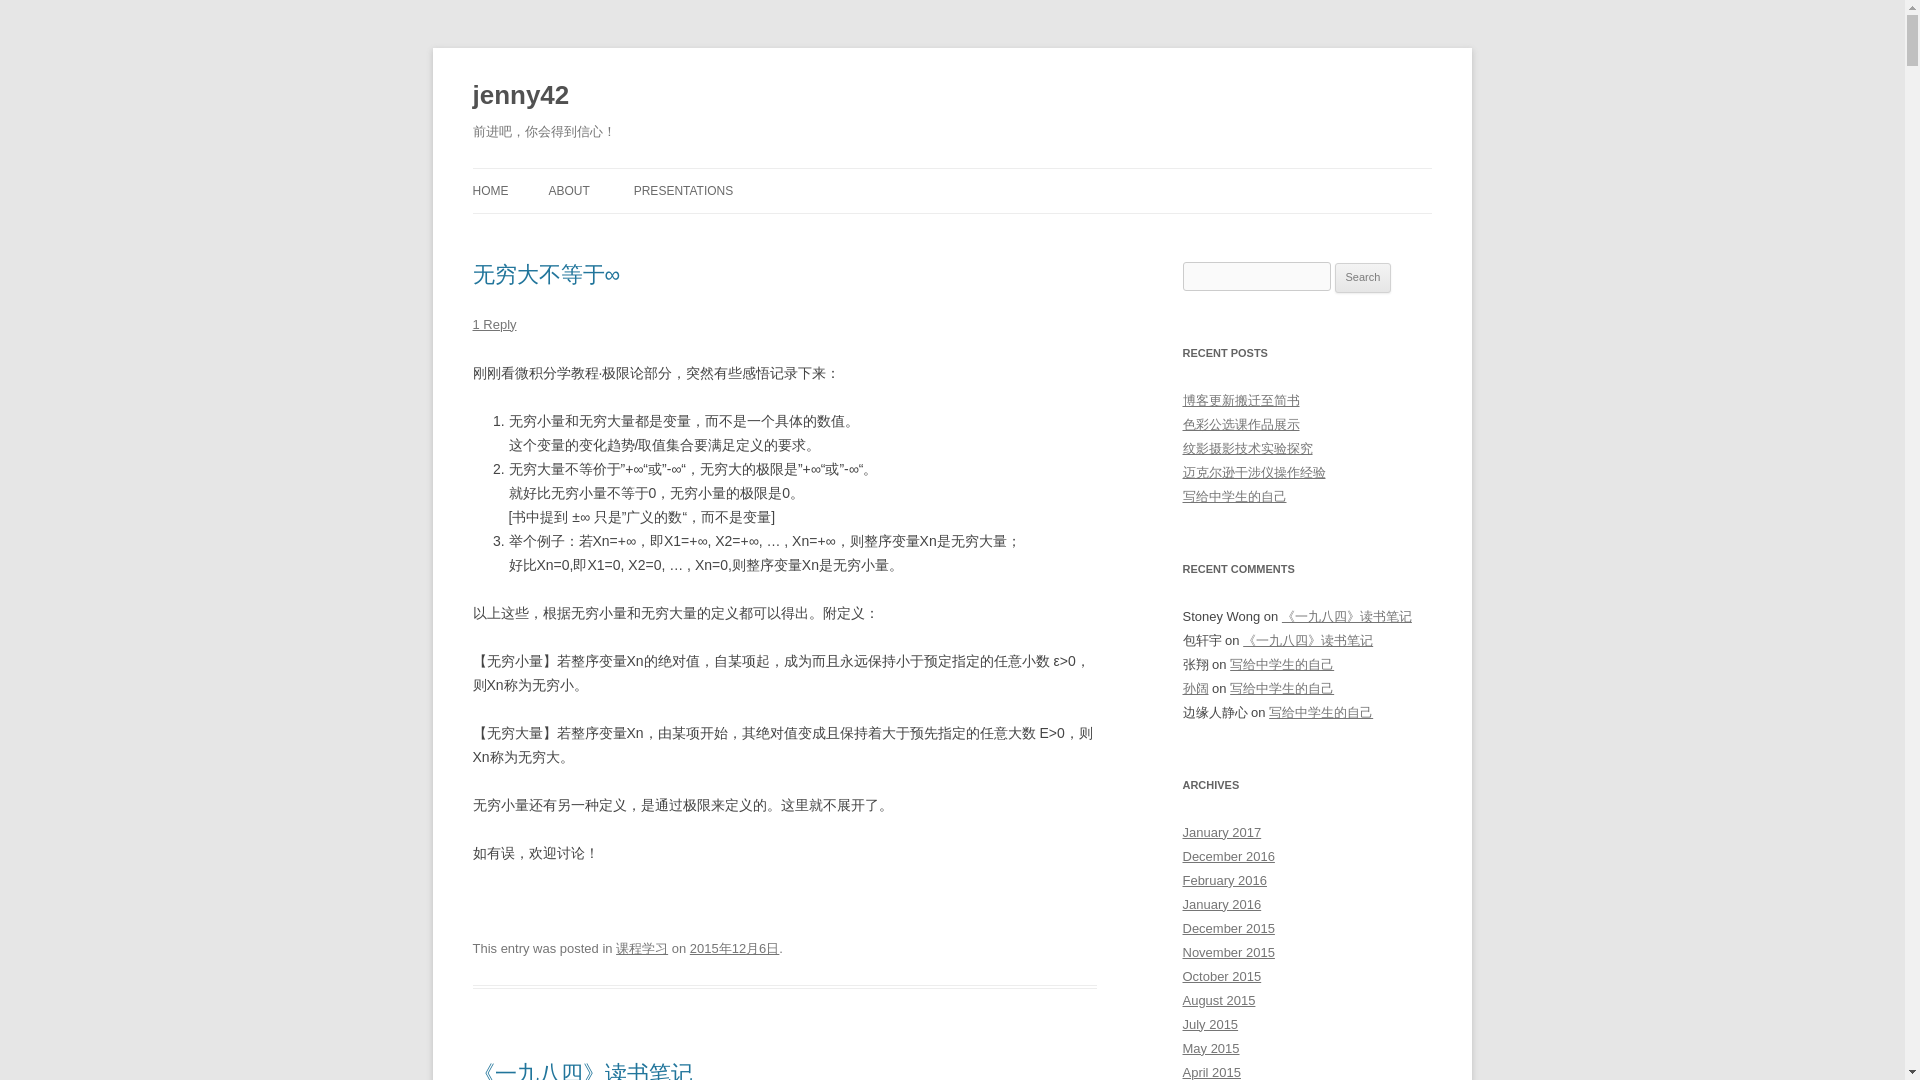 This screenshot has height=1080, width=1920. I want to click on am12:02, so click(734, 948).